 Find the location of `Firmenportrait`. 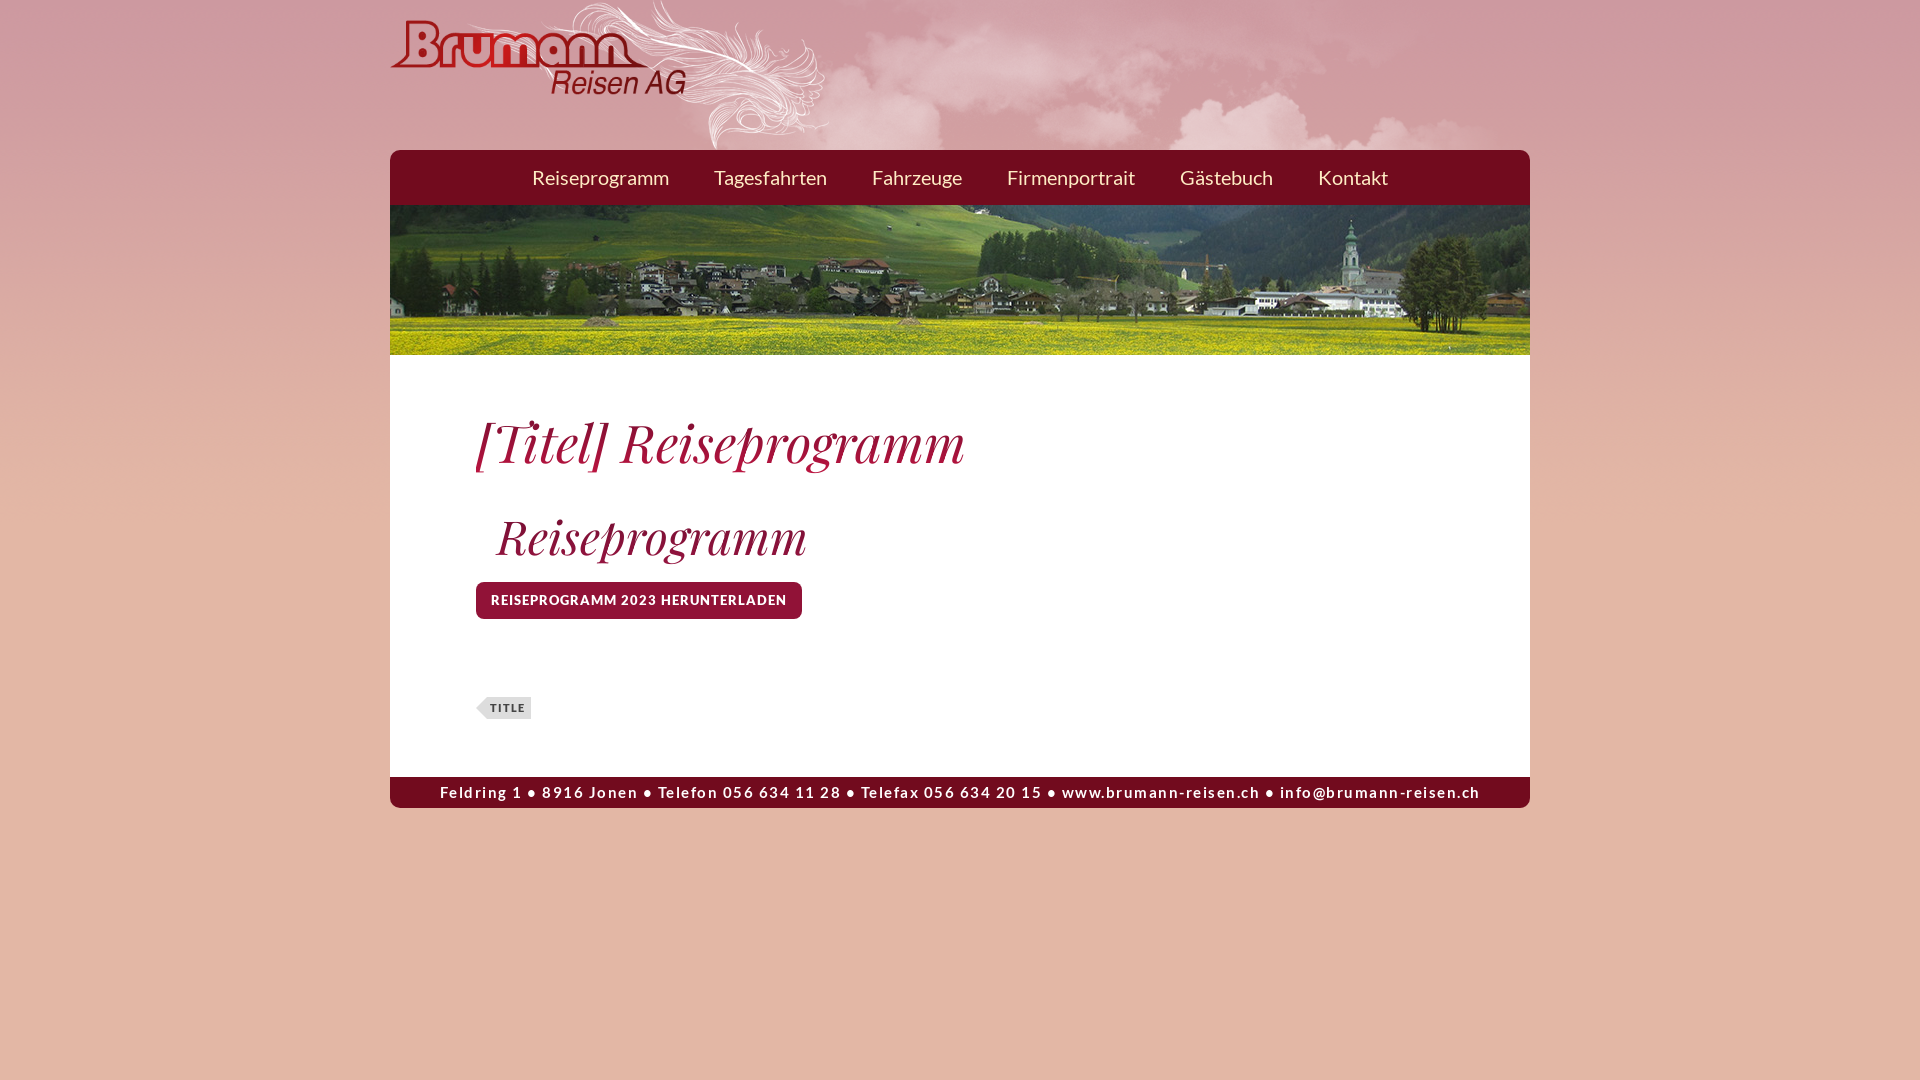

Firmenportrait is located at coordinates (1071, 178).